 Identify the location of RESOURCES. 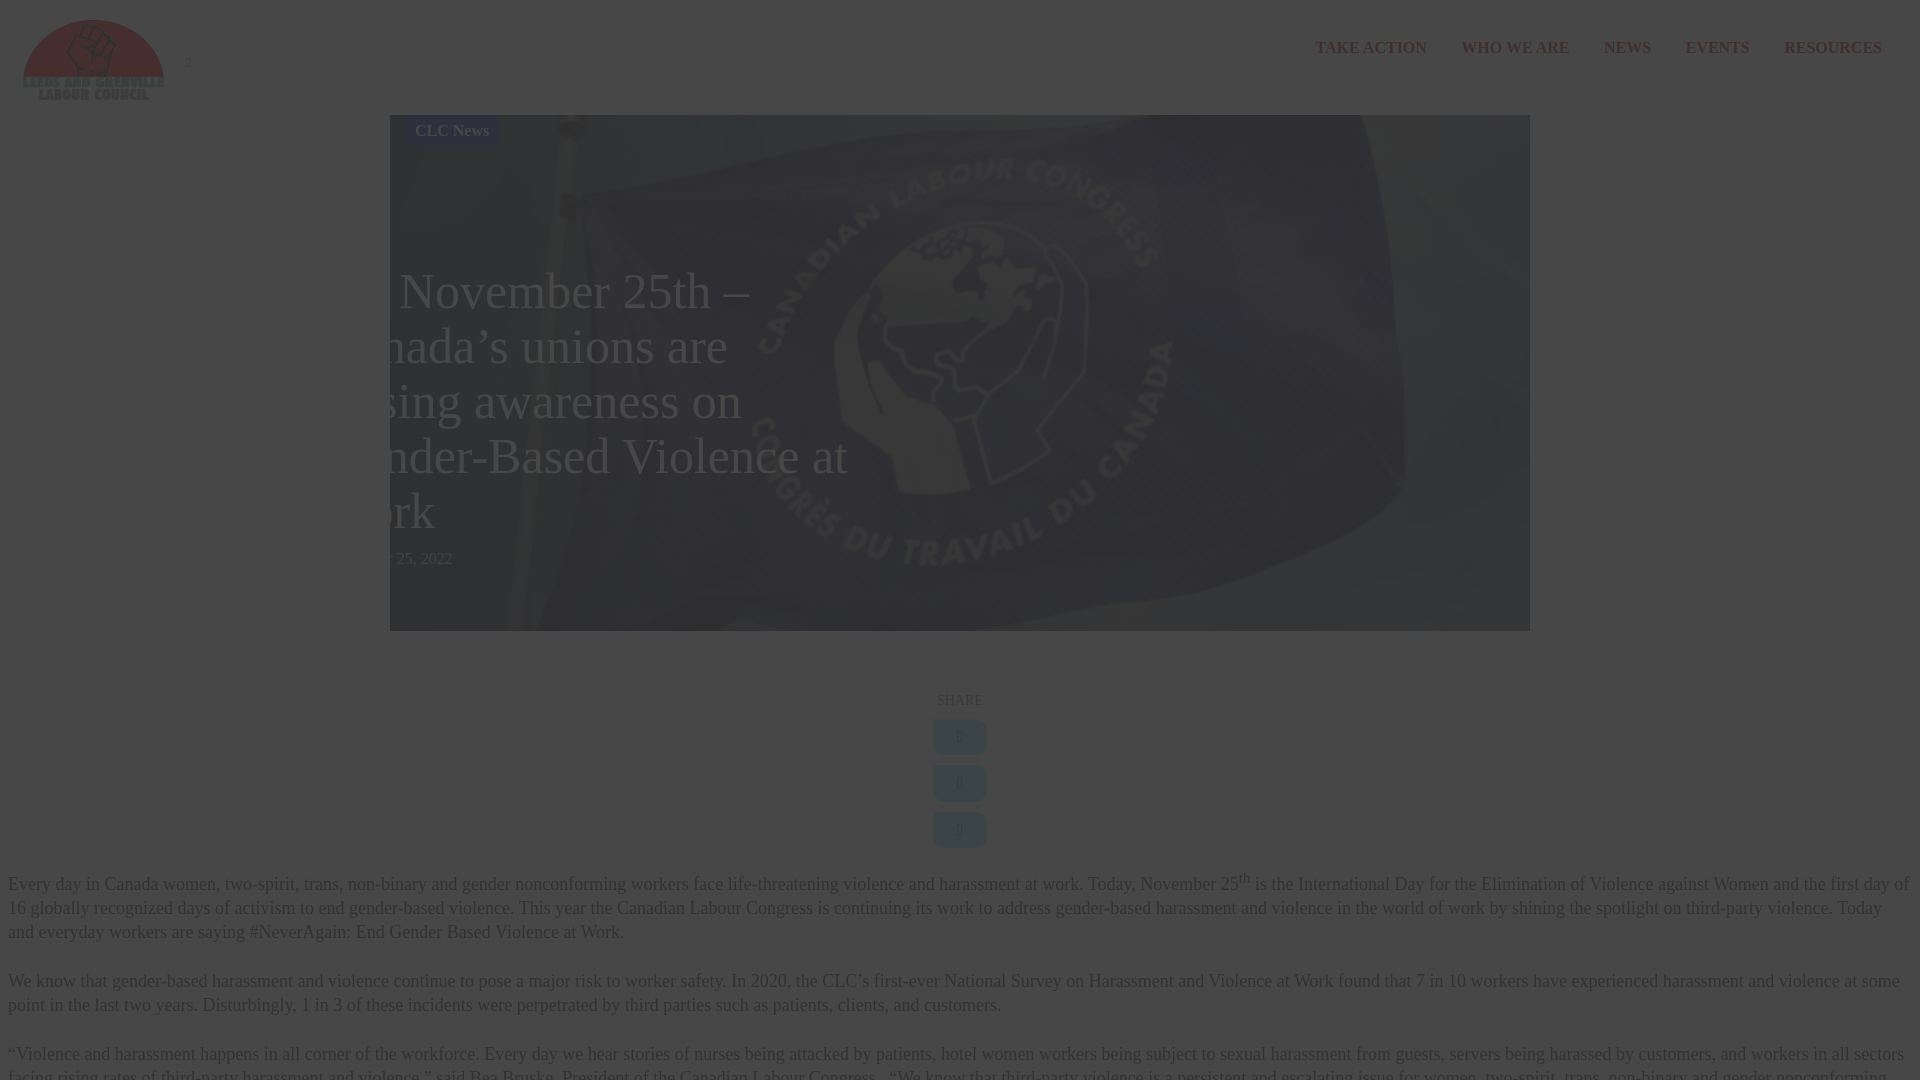
(1832, 48).